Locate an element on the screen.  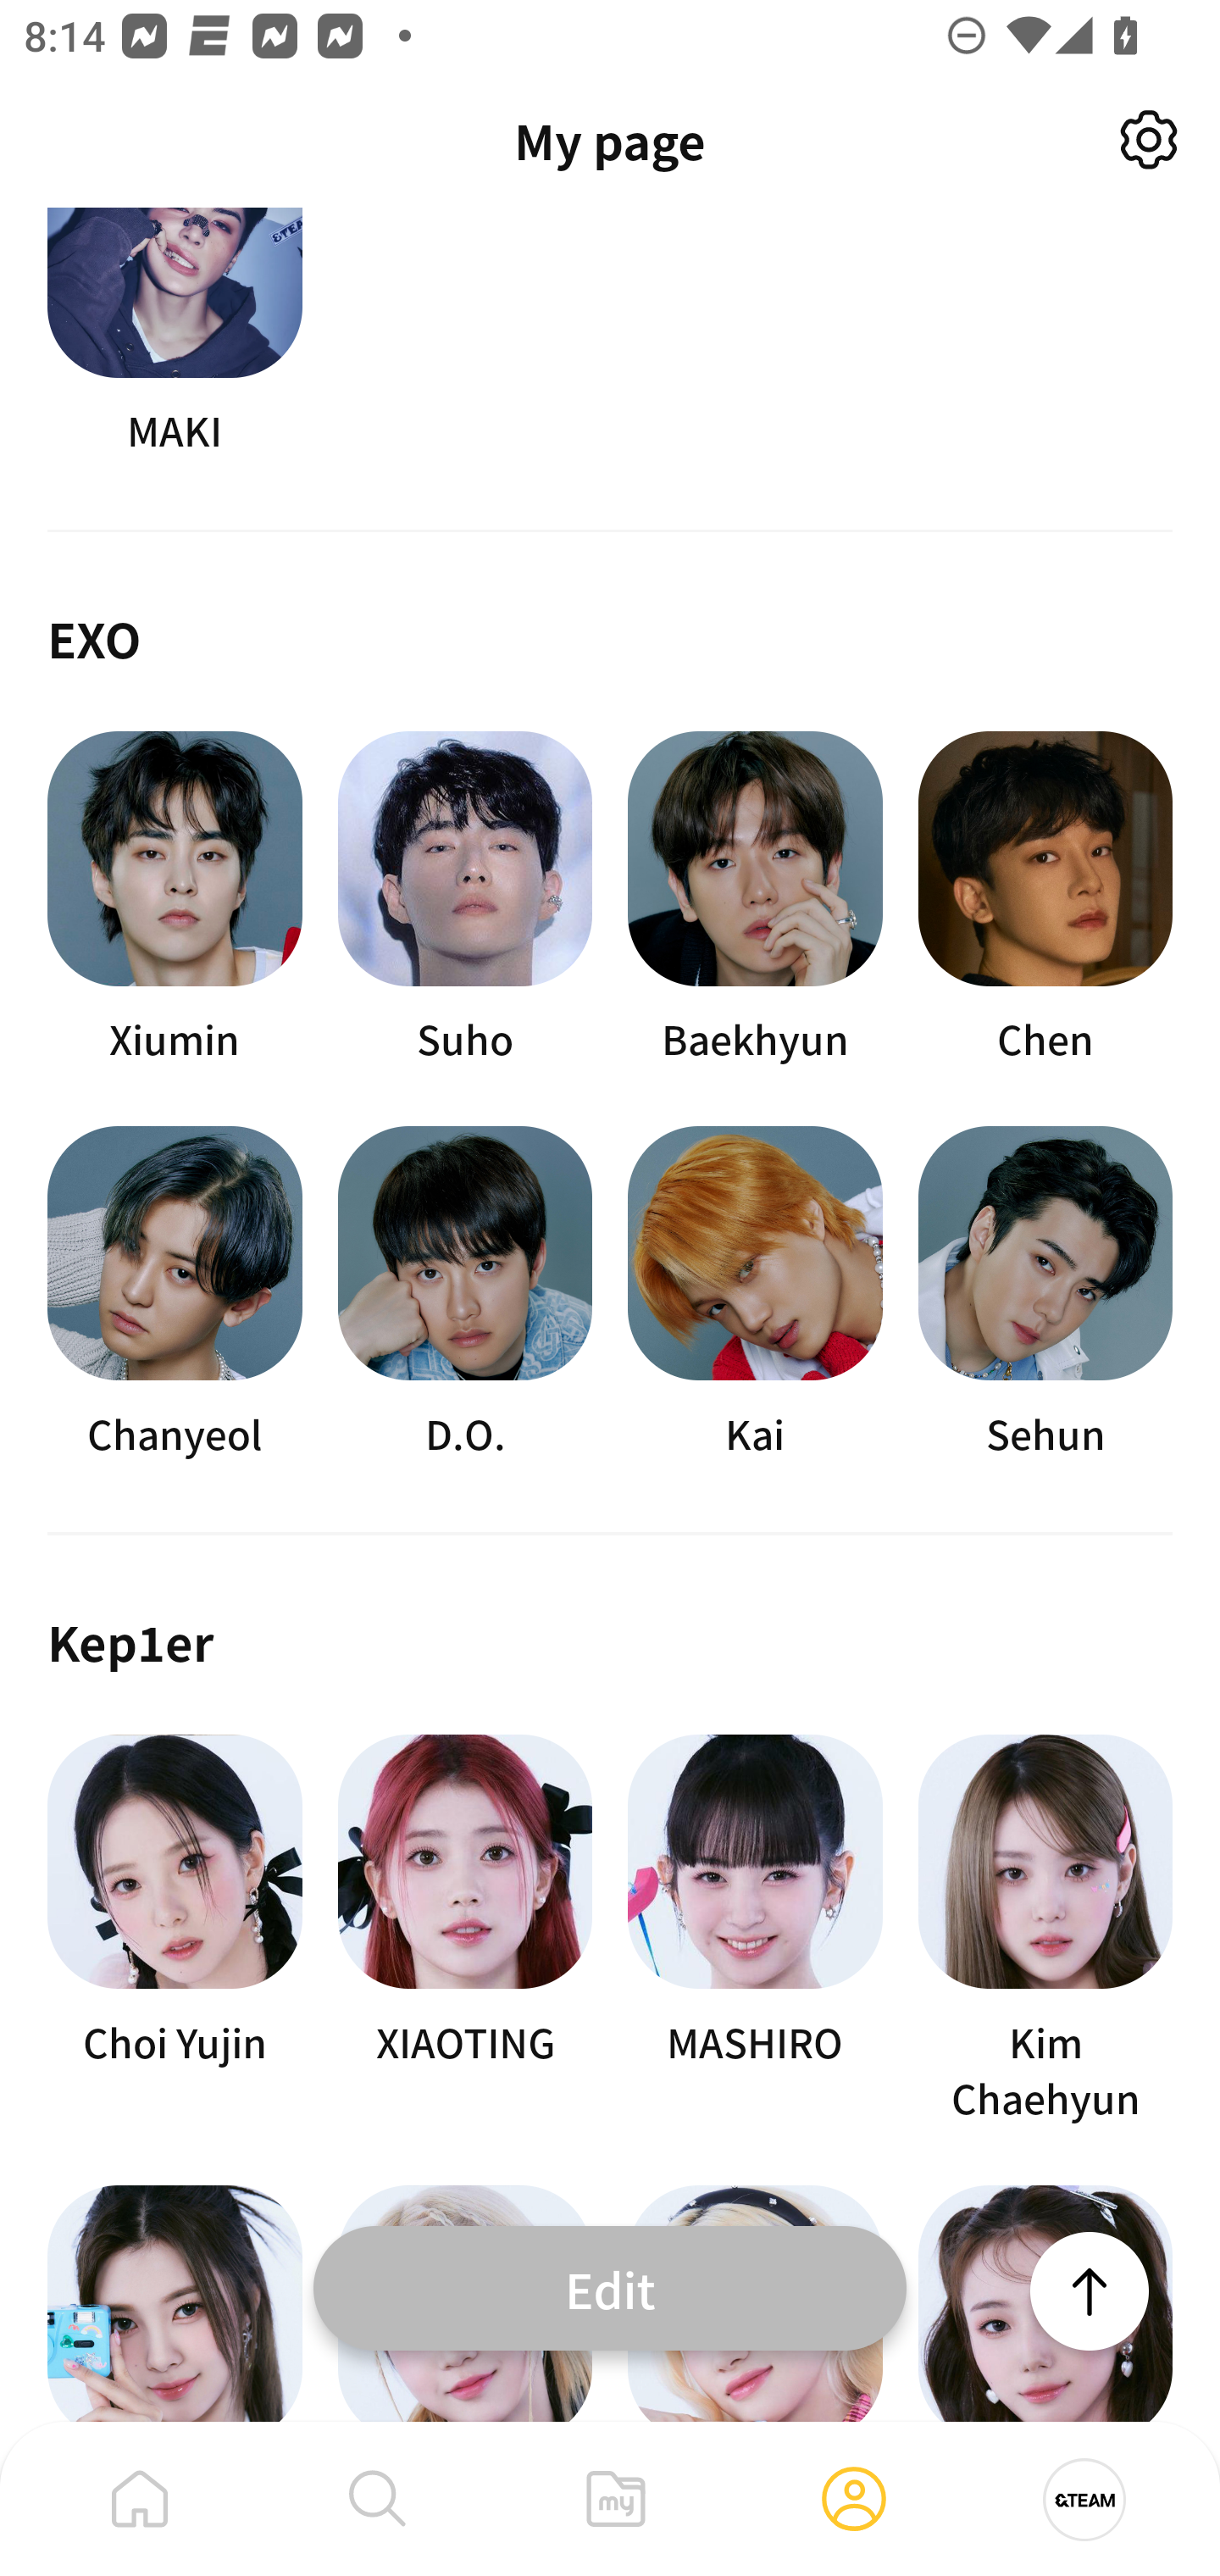
Kim Chaehyun is located at coordinates (1045, 1929).